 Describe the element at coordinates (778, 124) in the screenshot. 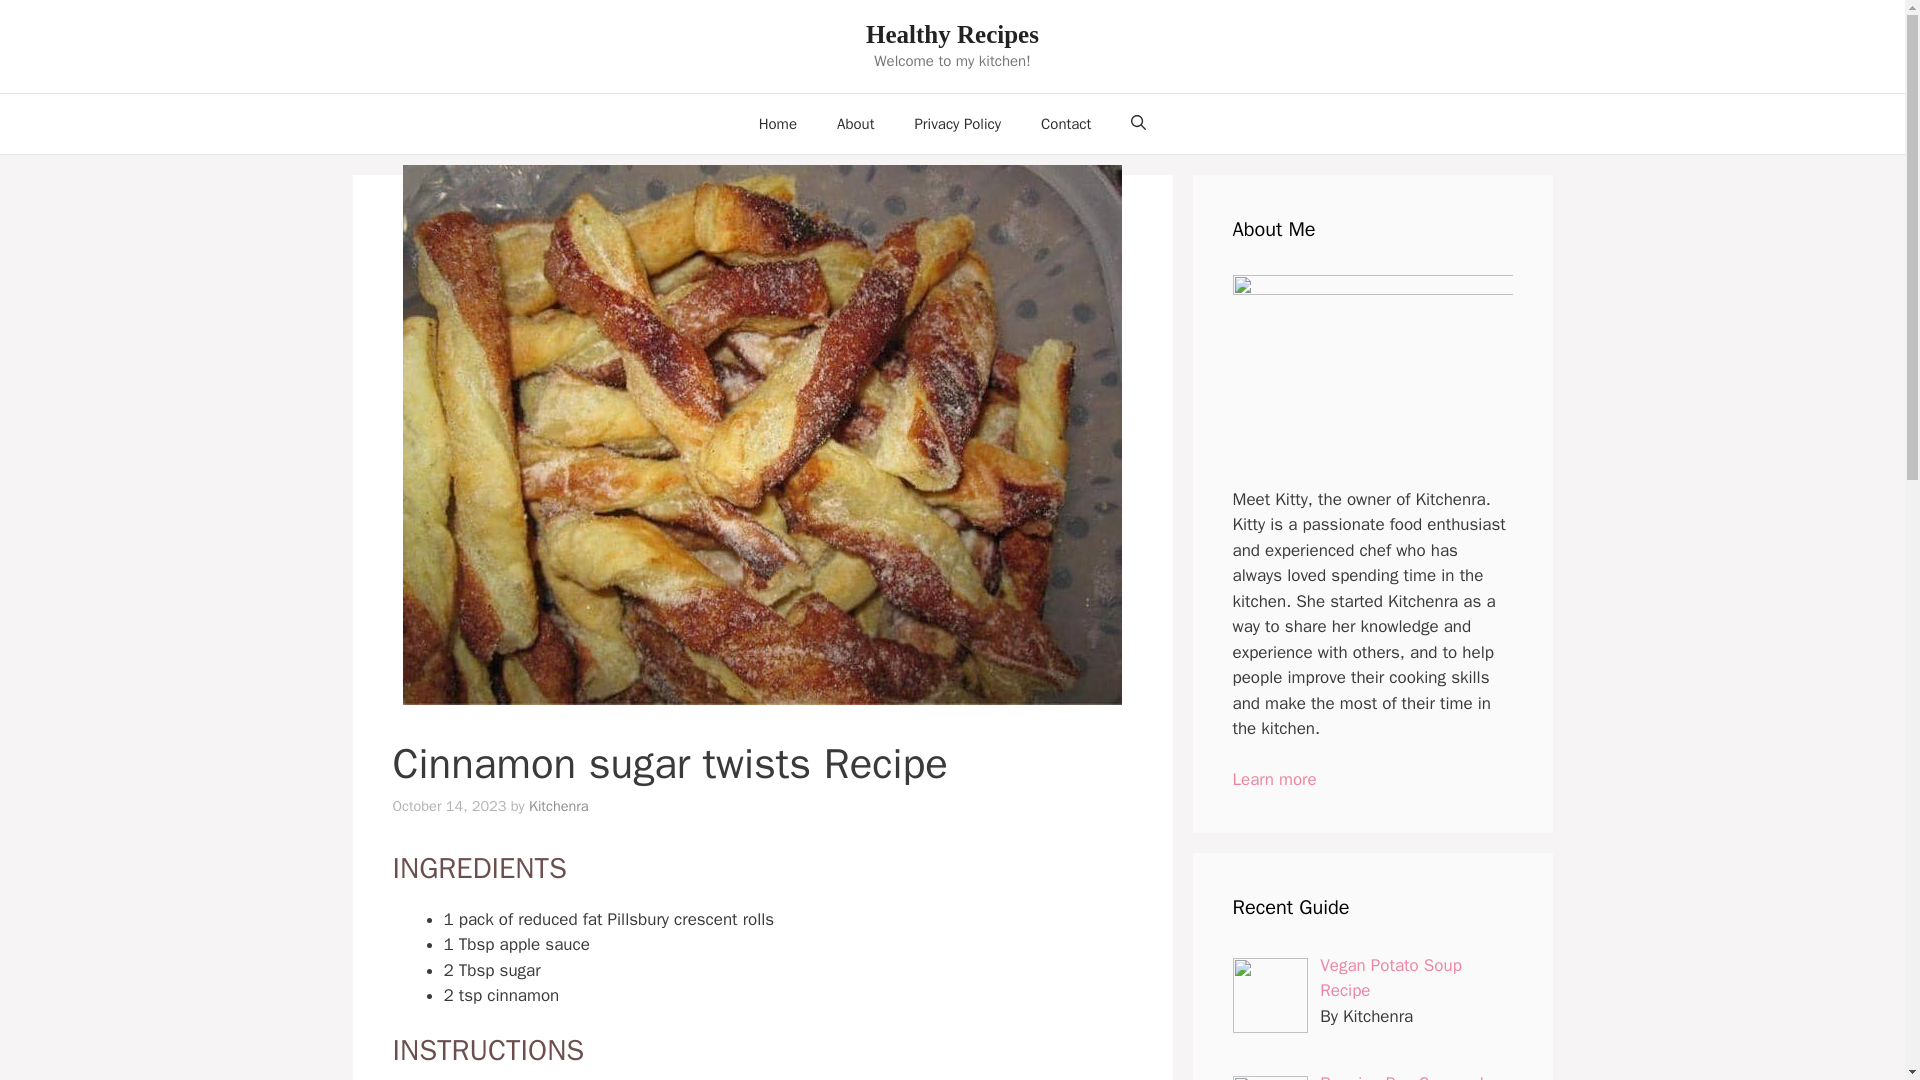

I see `Home` at that location.